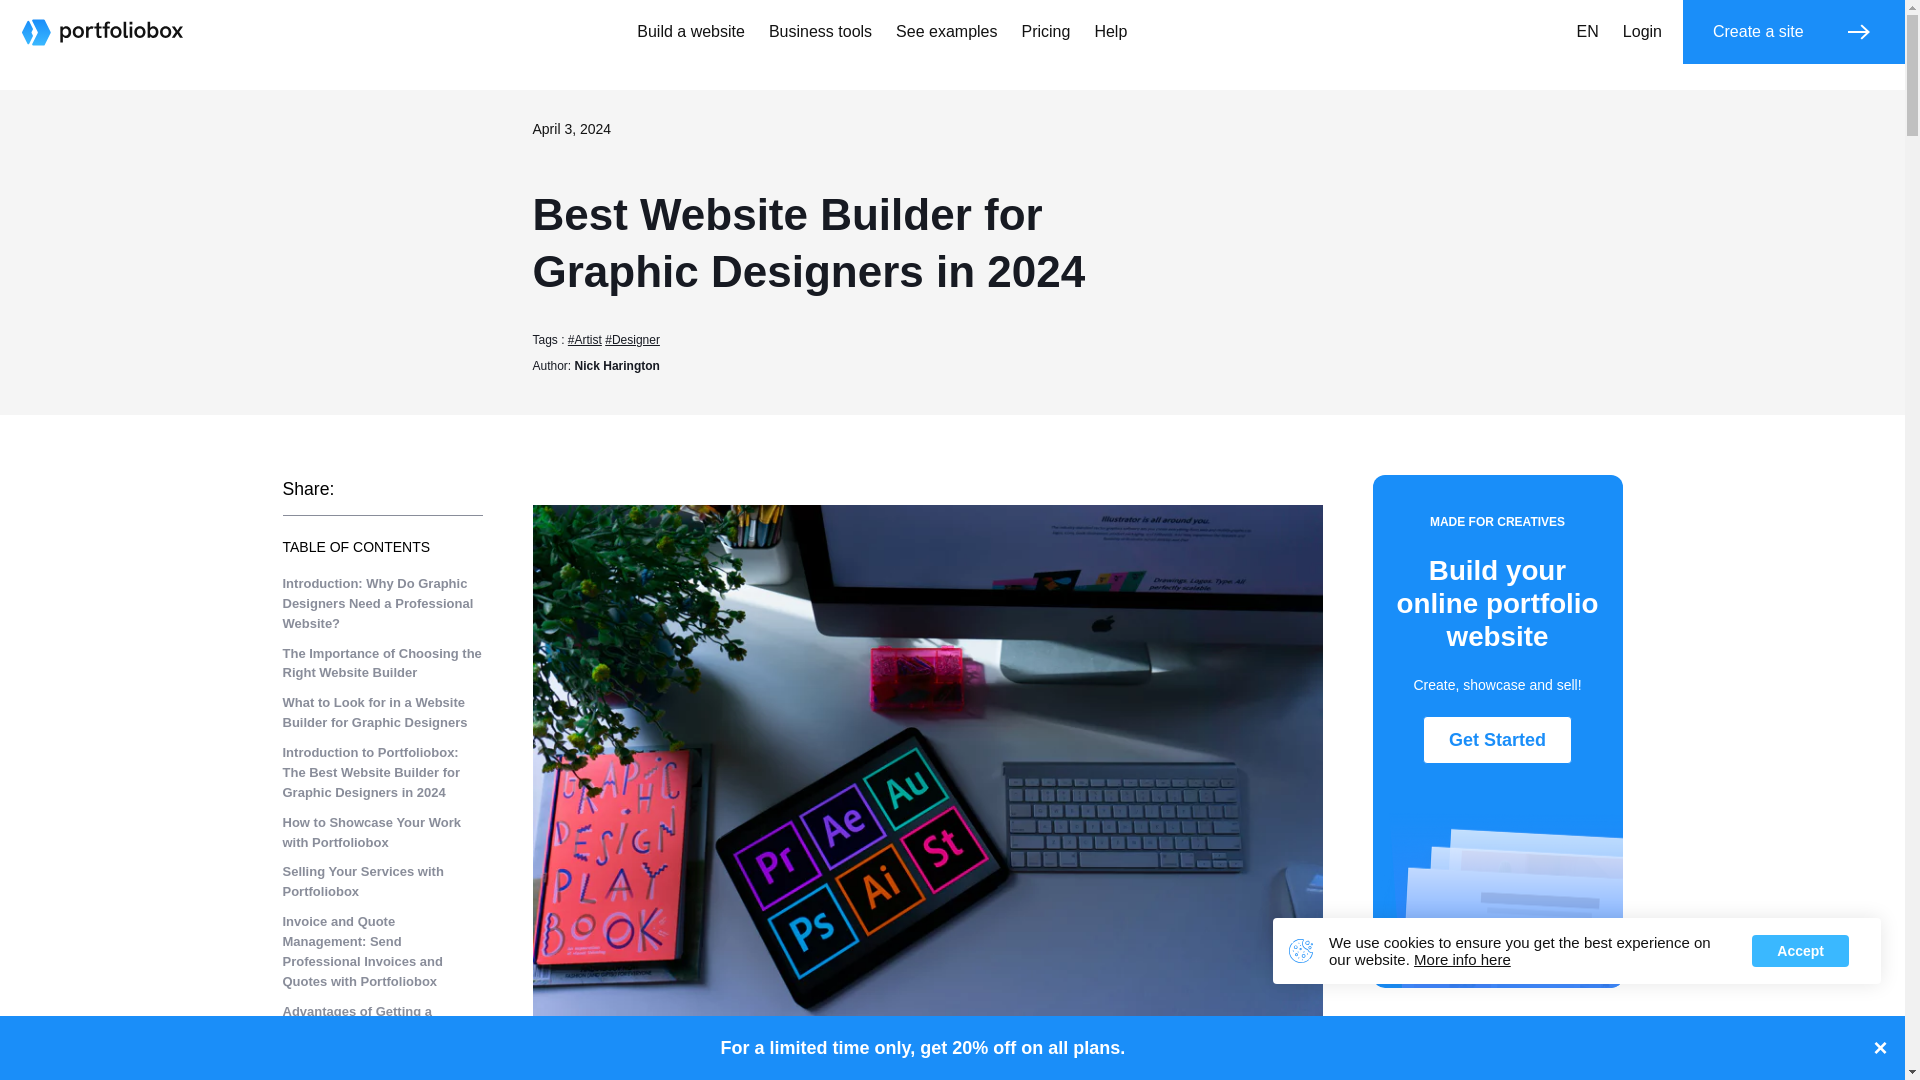  I want to click on Business tools, so click(820, 32).